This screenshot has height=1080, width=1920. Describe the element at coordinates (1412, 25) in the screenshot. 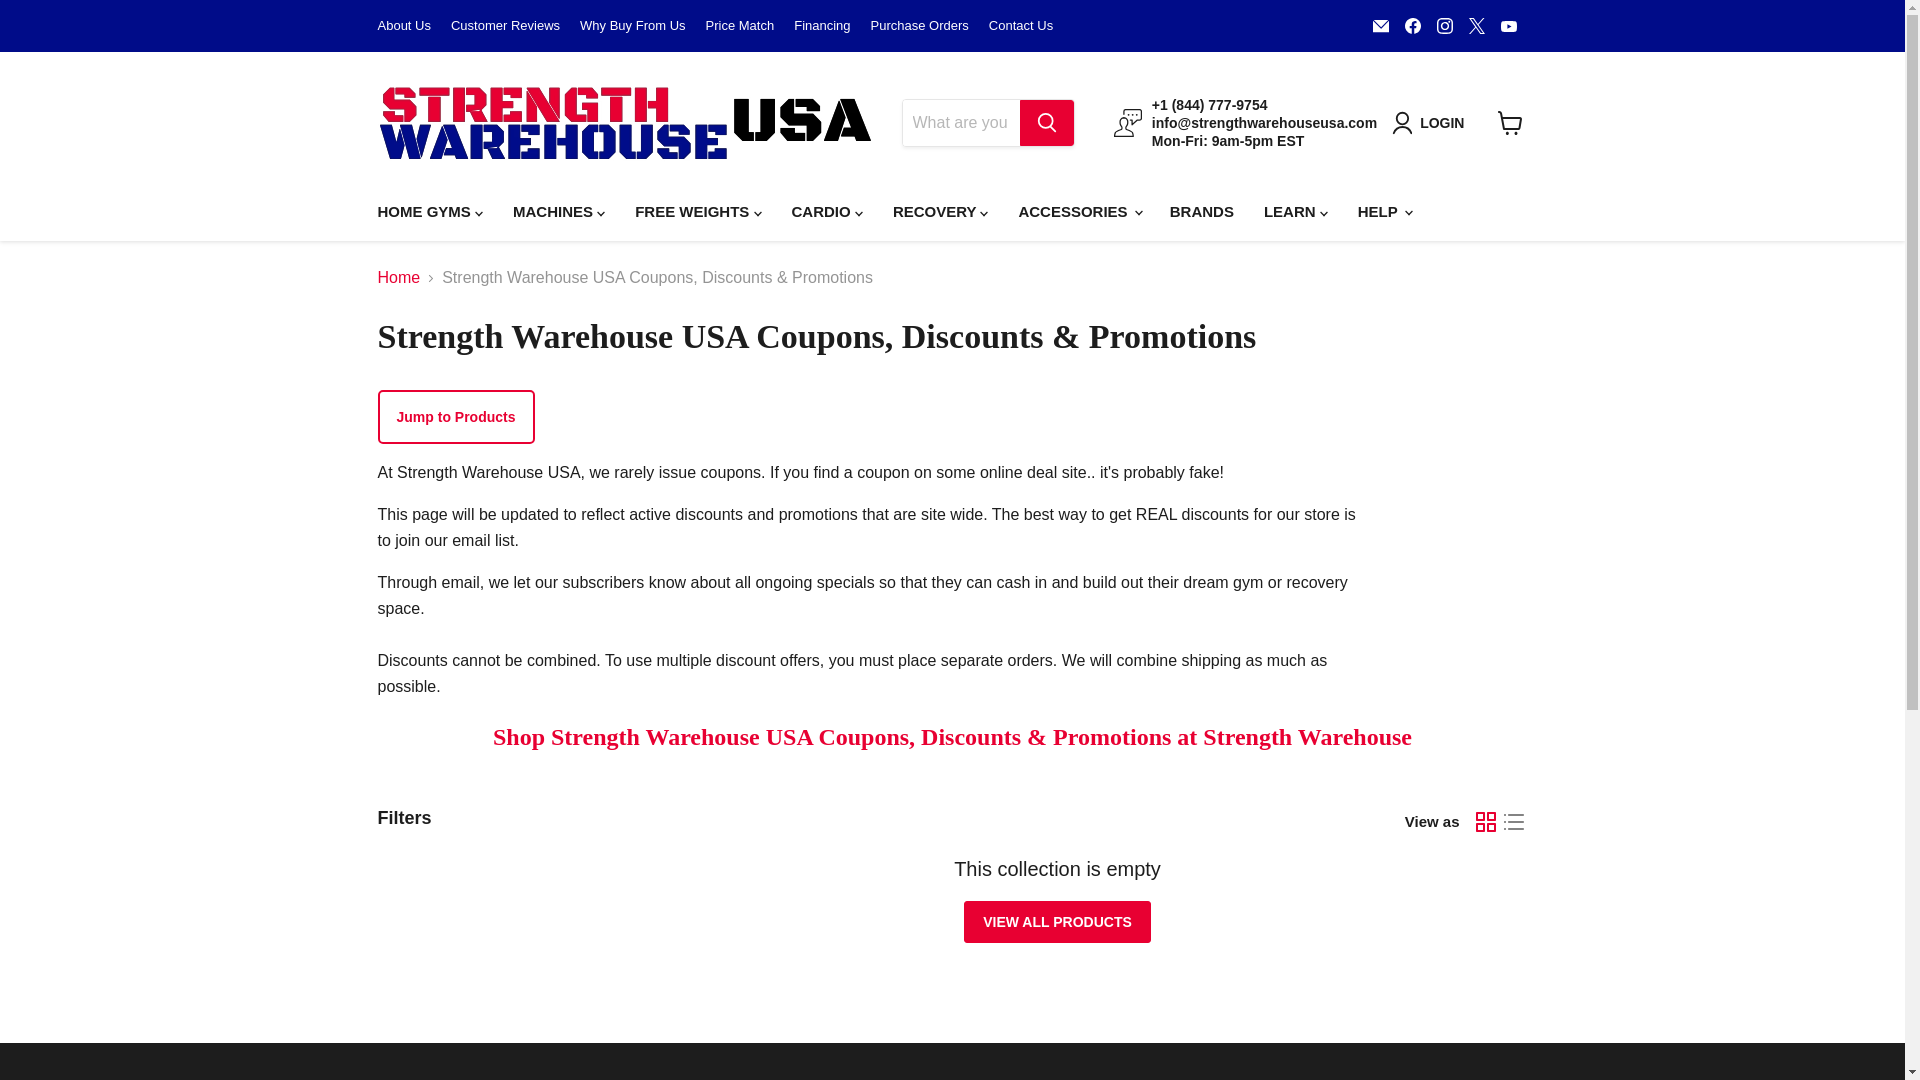

I see `Facebook` at that location.